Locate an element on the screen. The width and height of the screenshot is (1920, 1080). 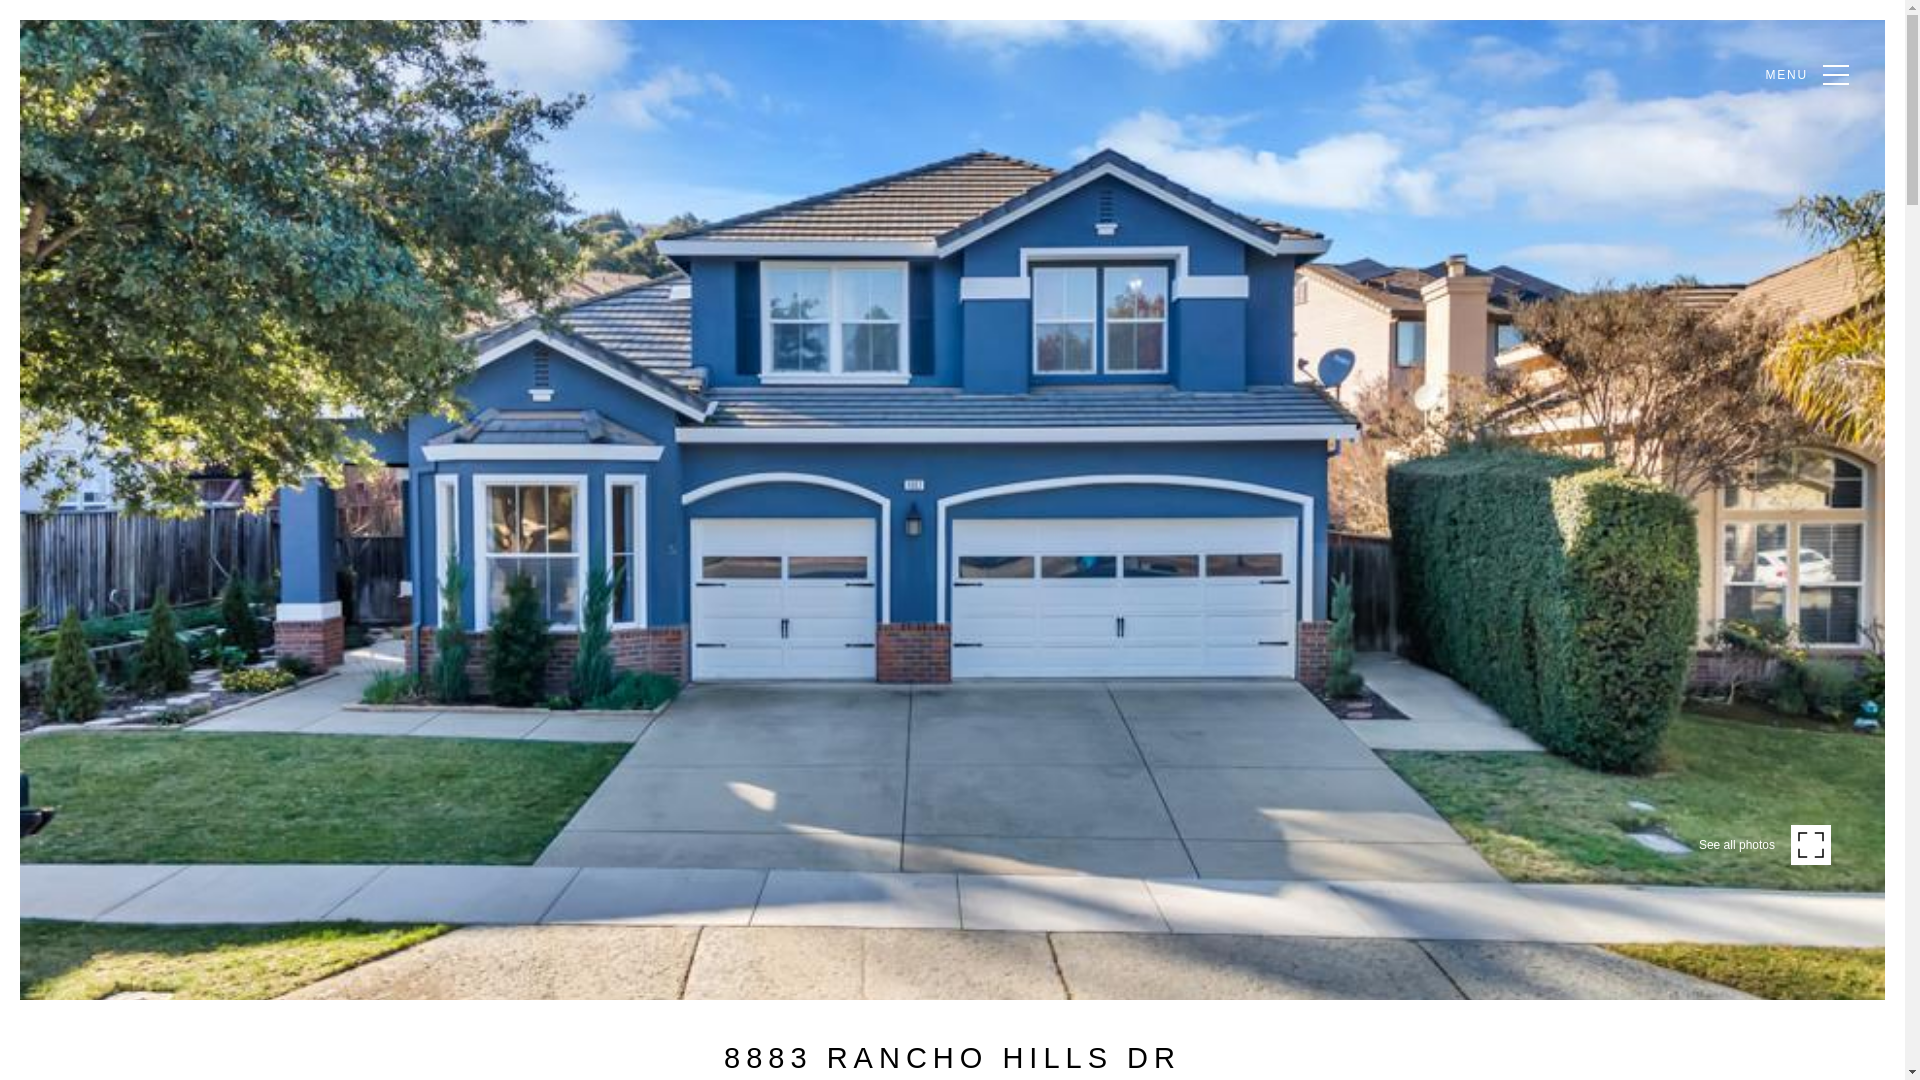
MENU is located at coordinates (1806, 74).